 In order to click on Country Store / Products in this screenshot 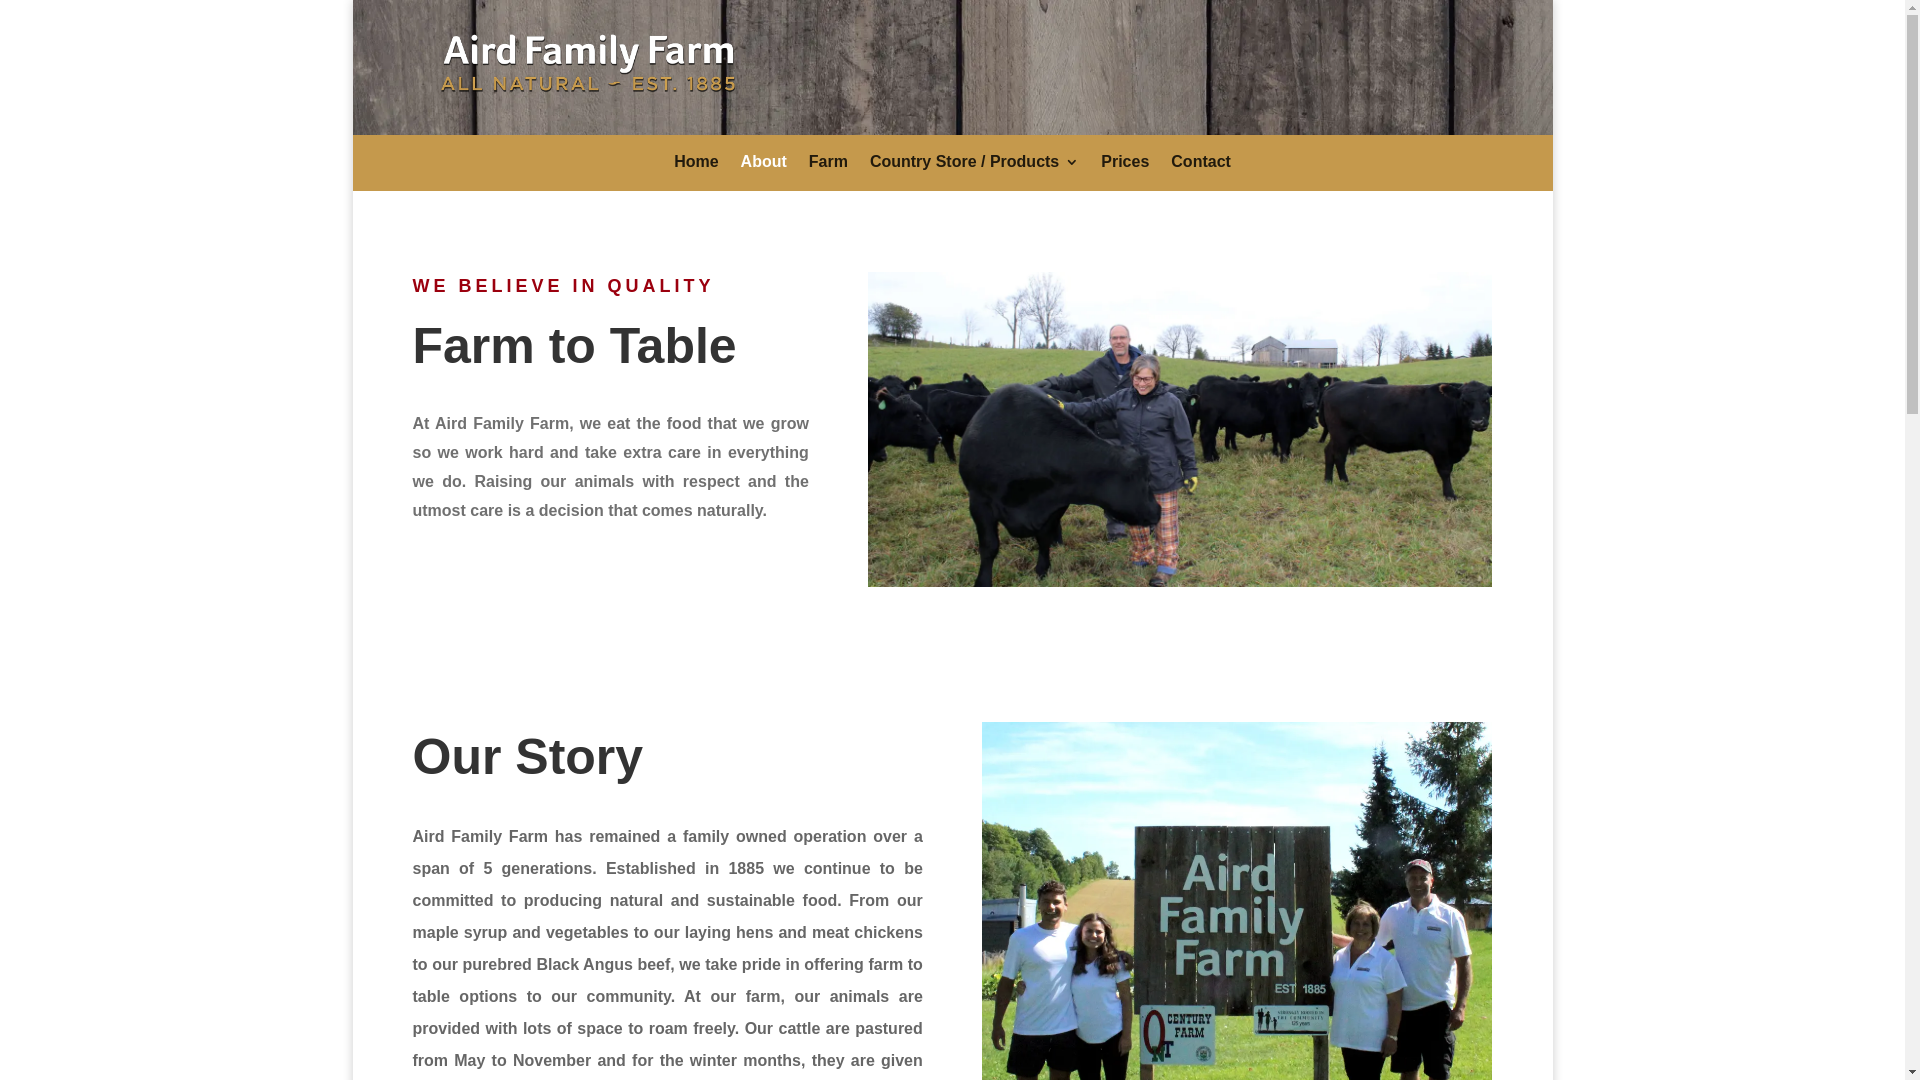, I will do `click(974, 170)`.